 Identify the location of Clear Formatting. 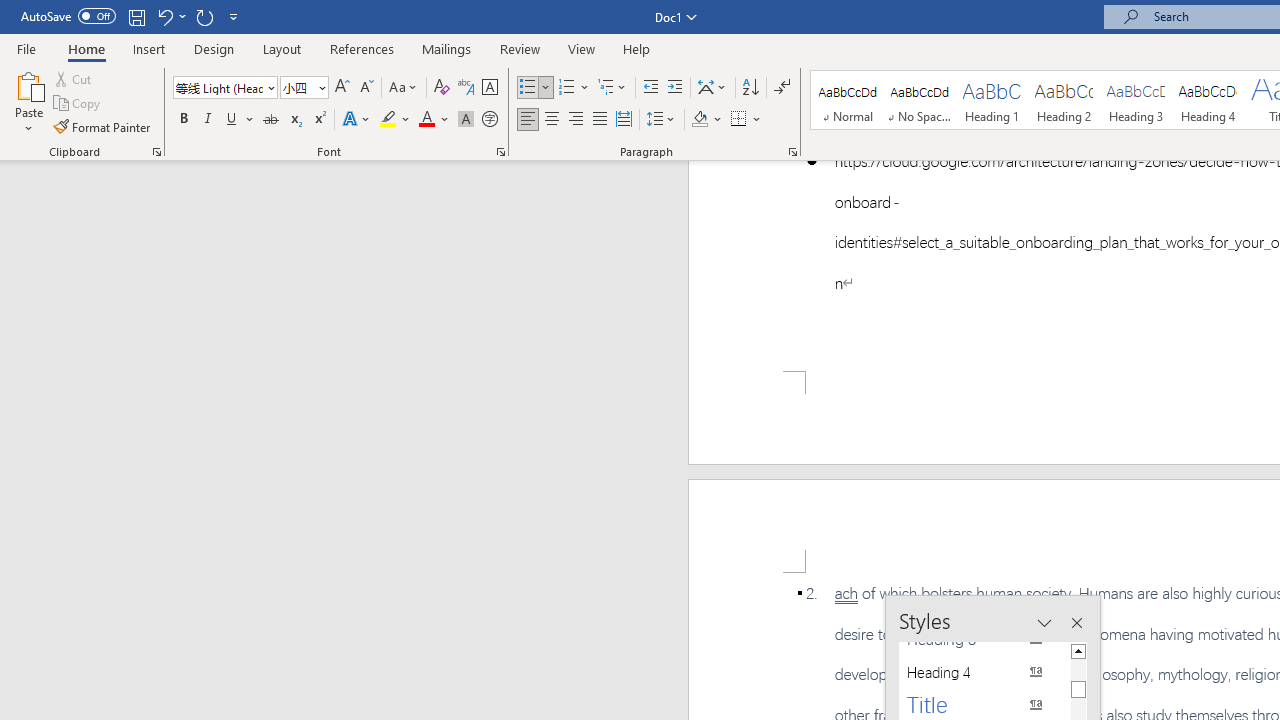
(442, 88).